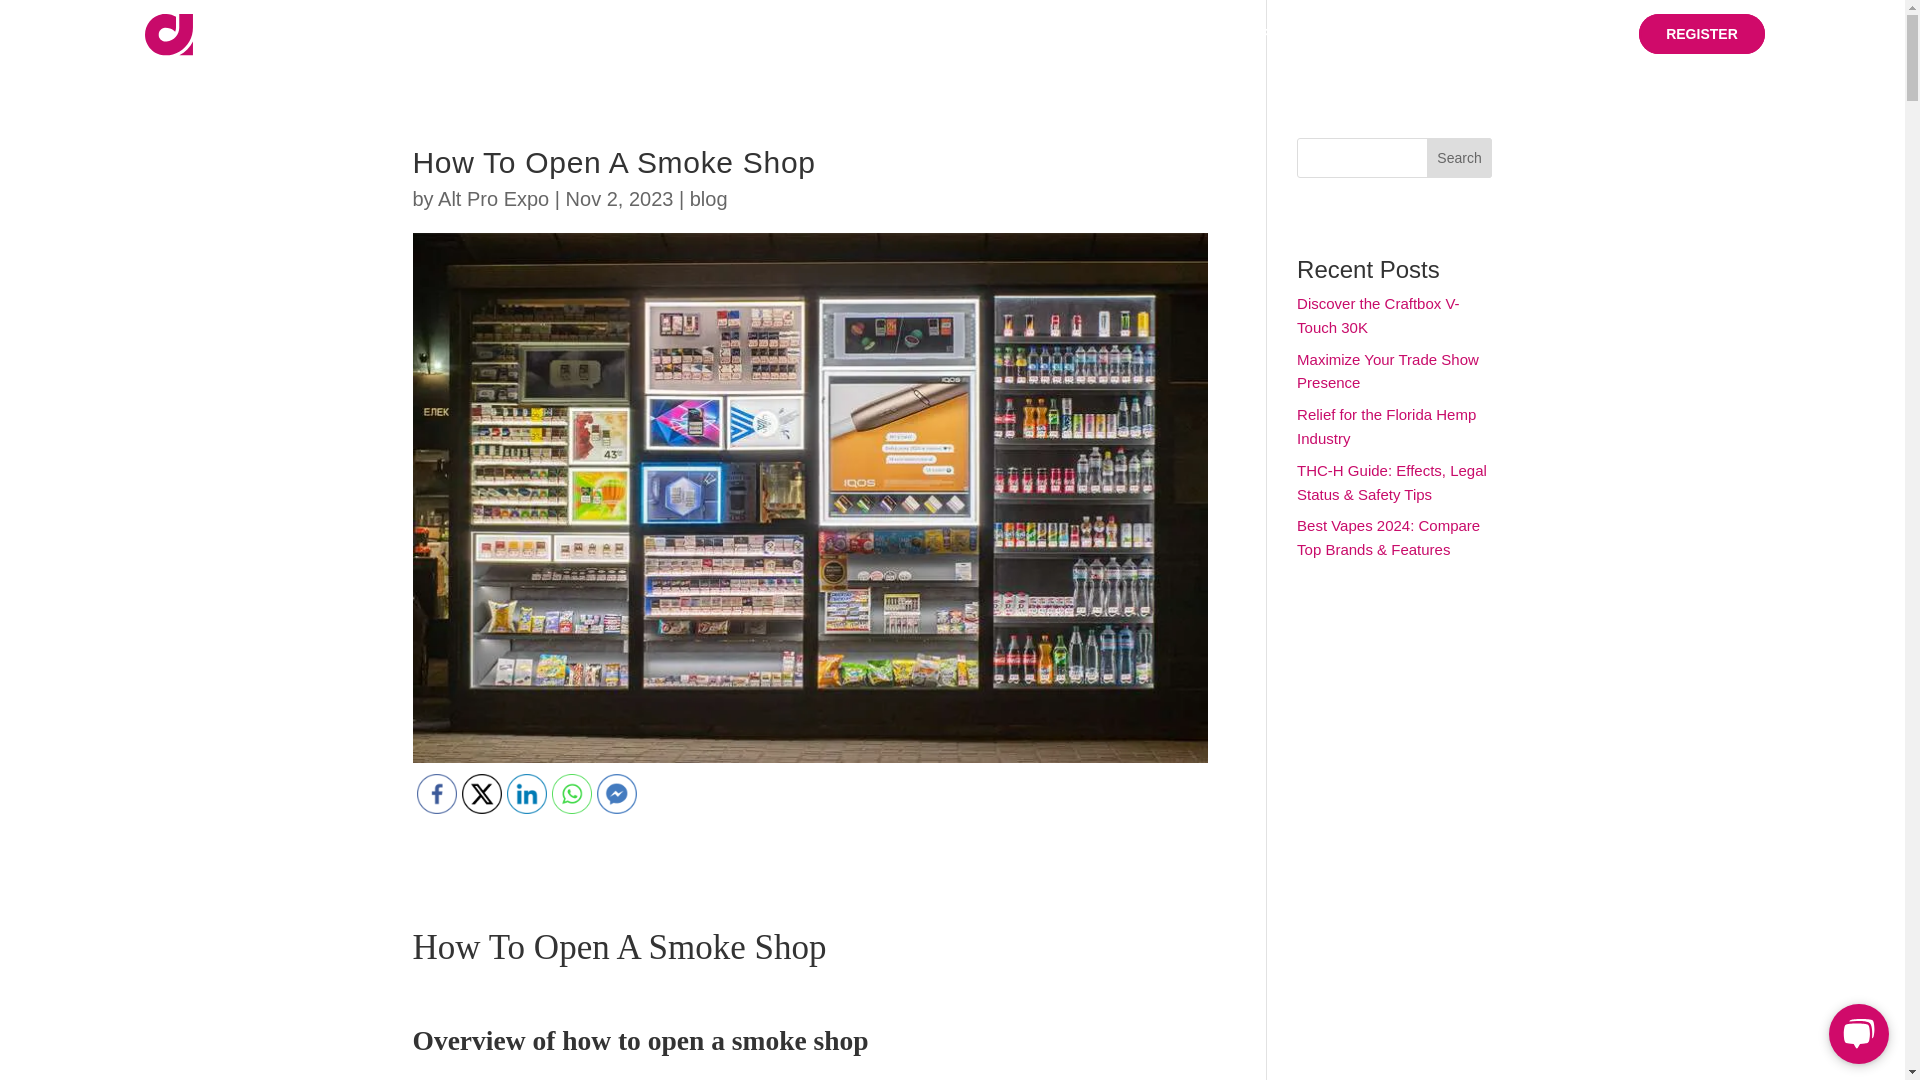  I want to click on ATTENDEES, so click(1094, 32).